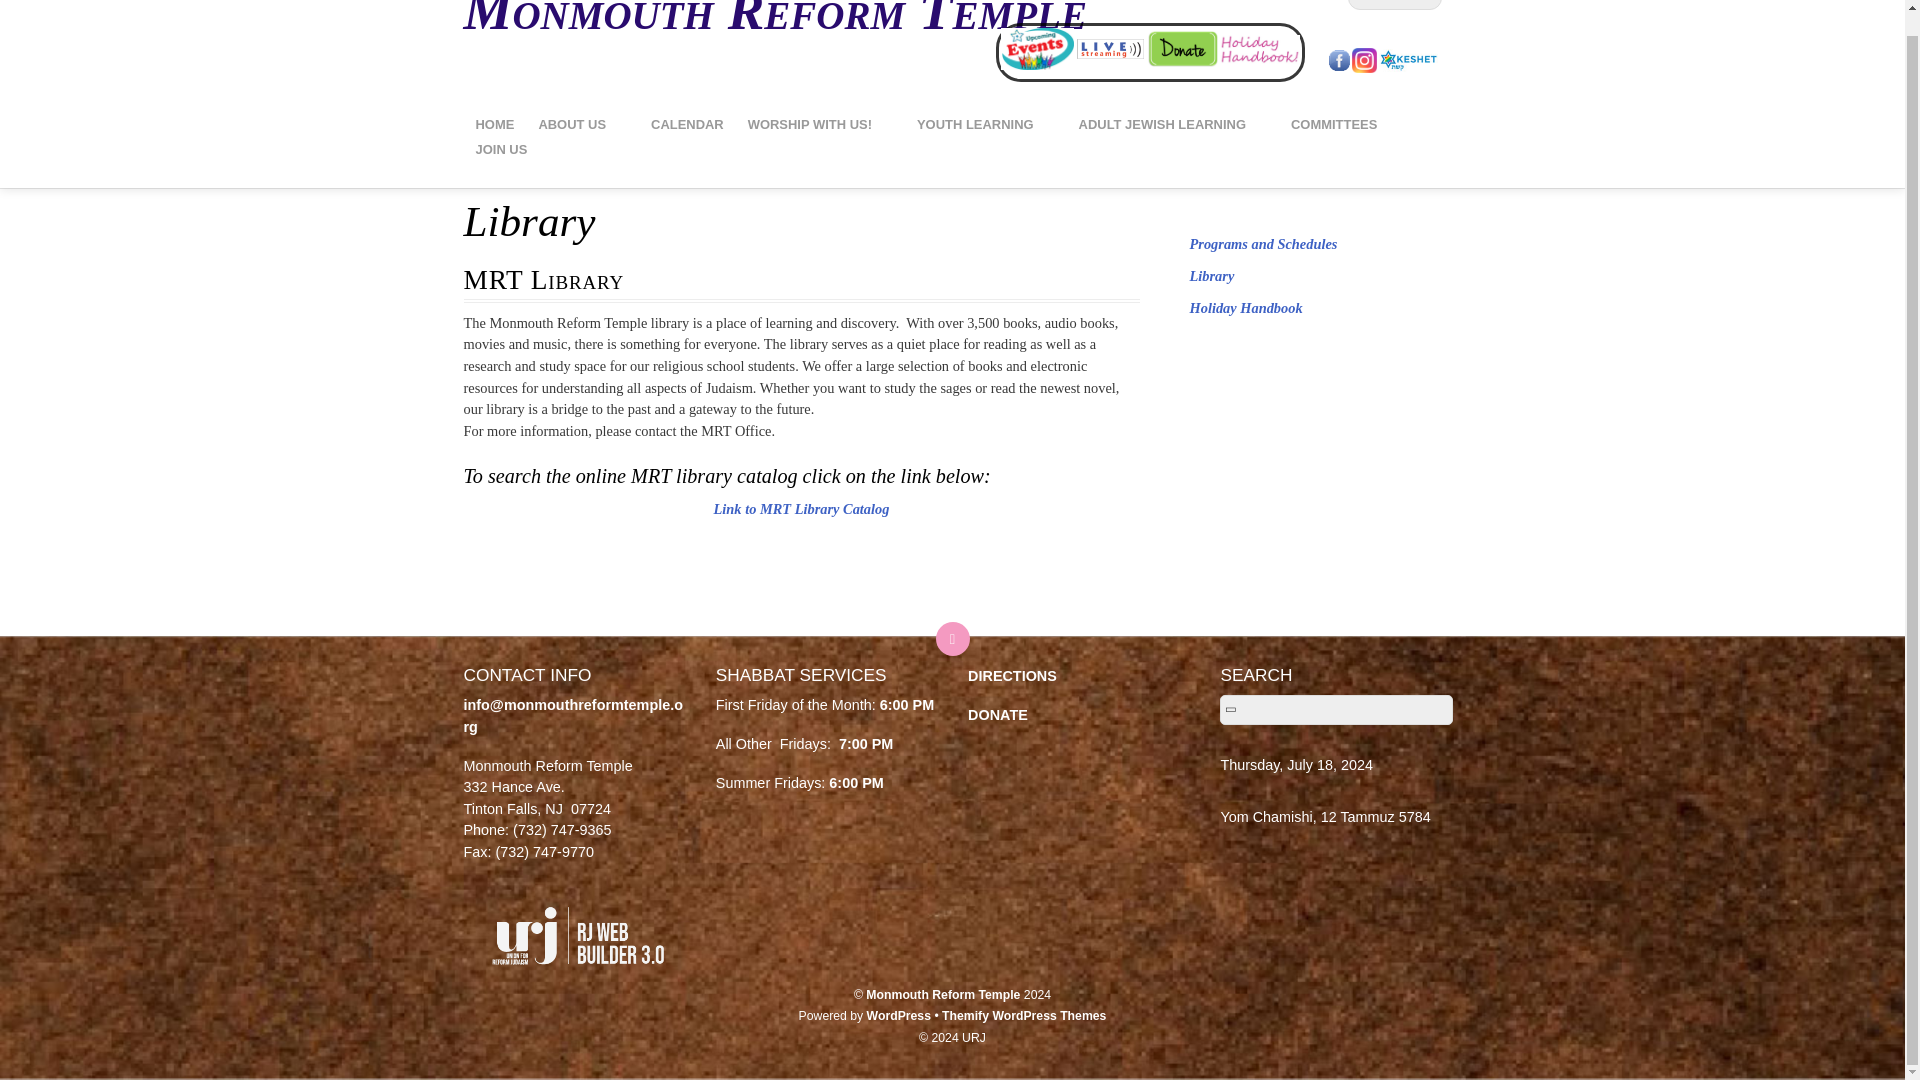  I want to click on ADULT JEWISH LEARNING, so click(1172, 126).